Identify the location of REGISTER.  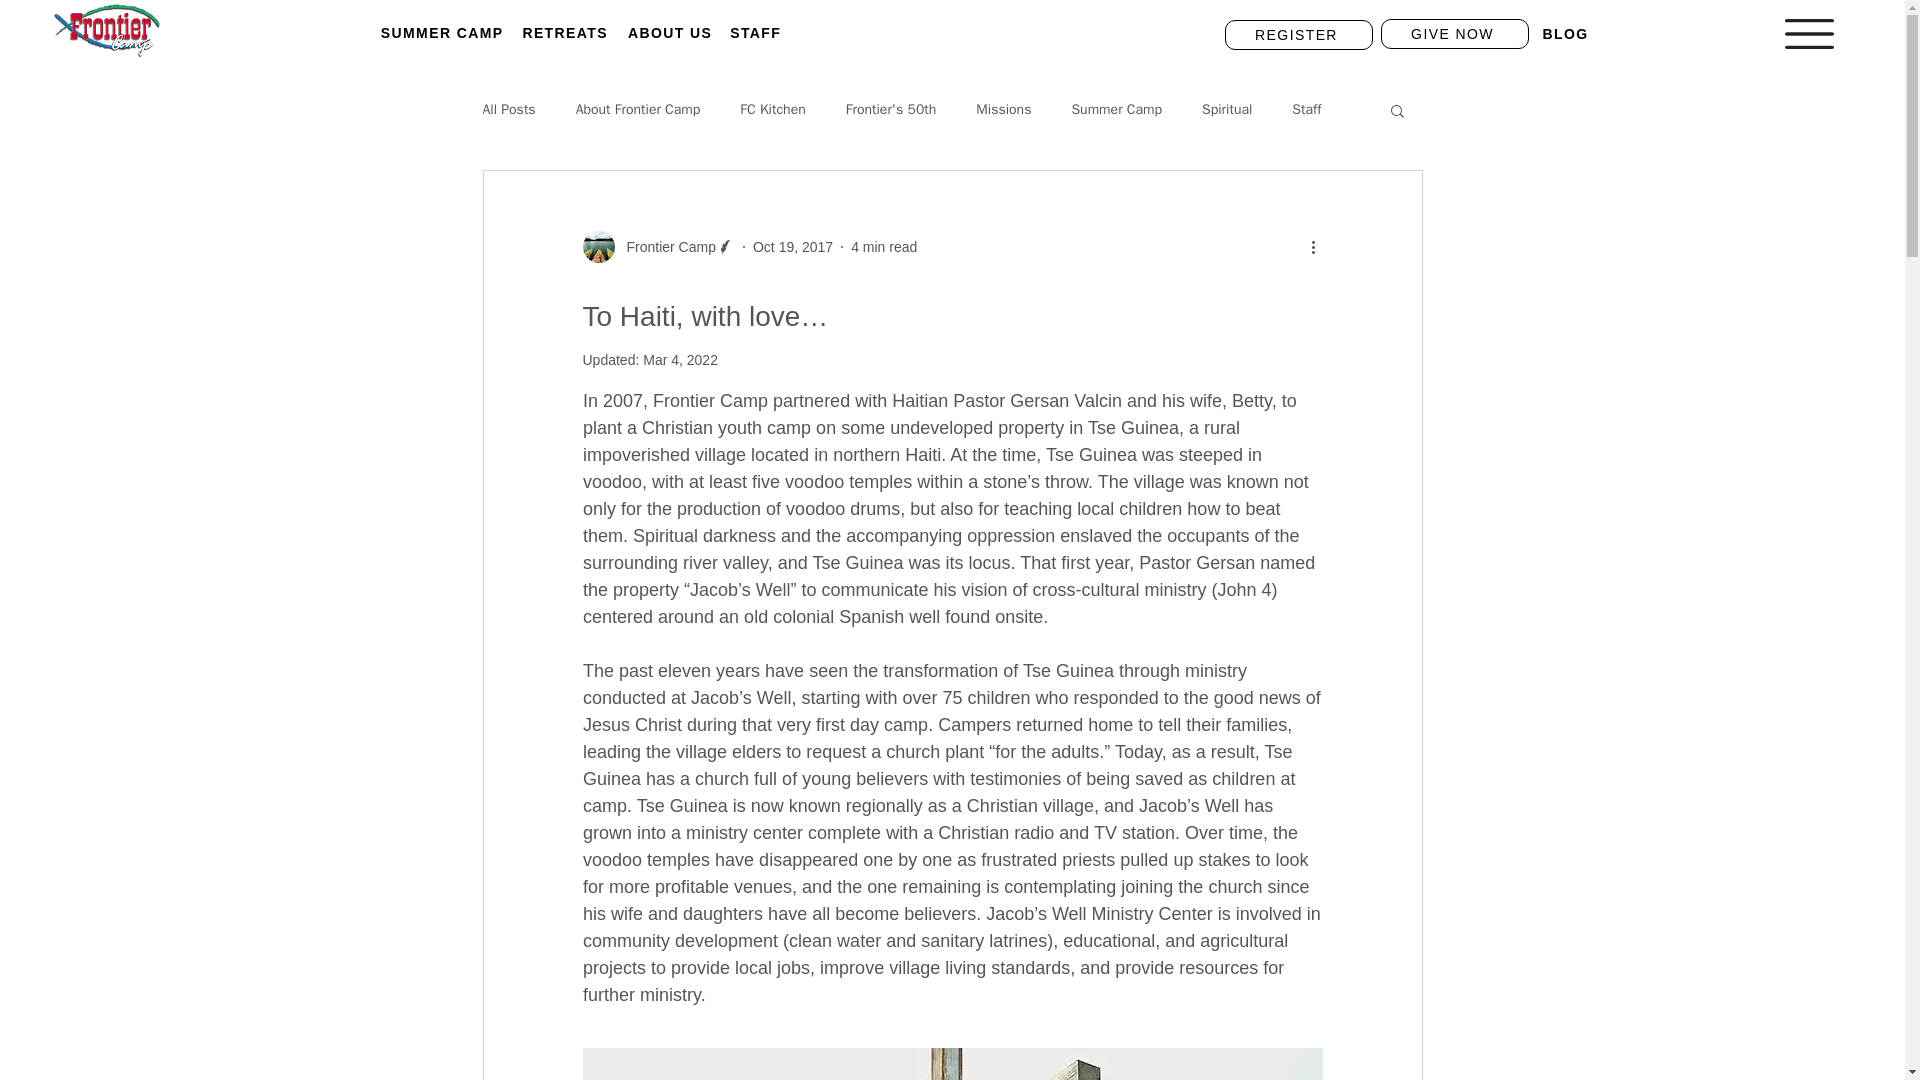
(1298, 34).